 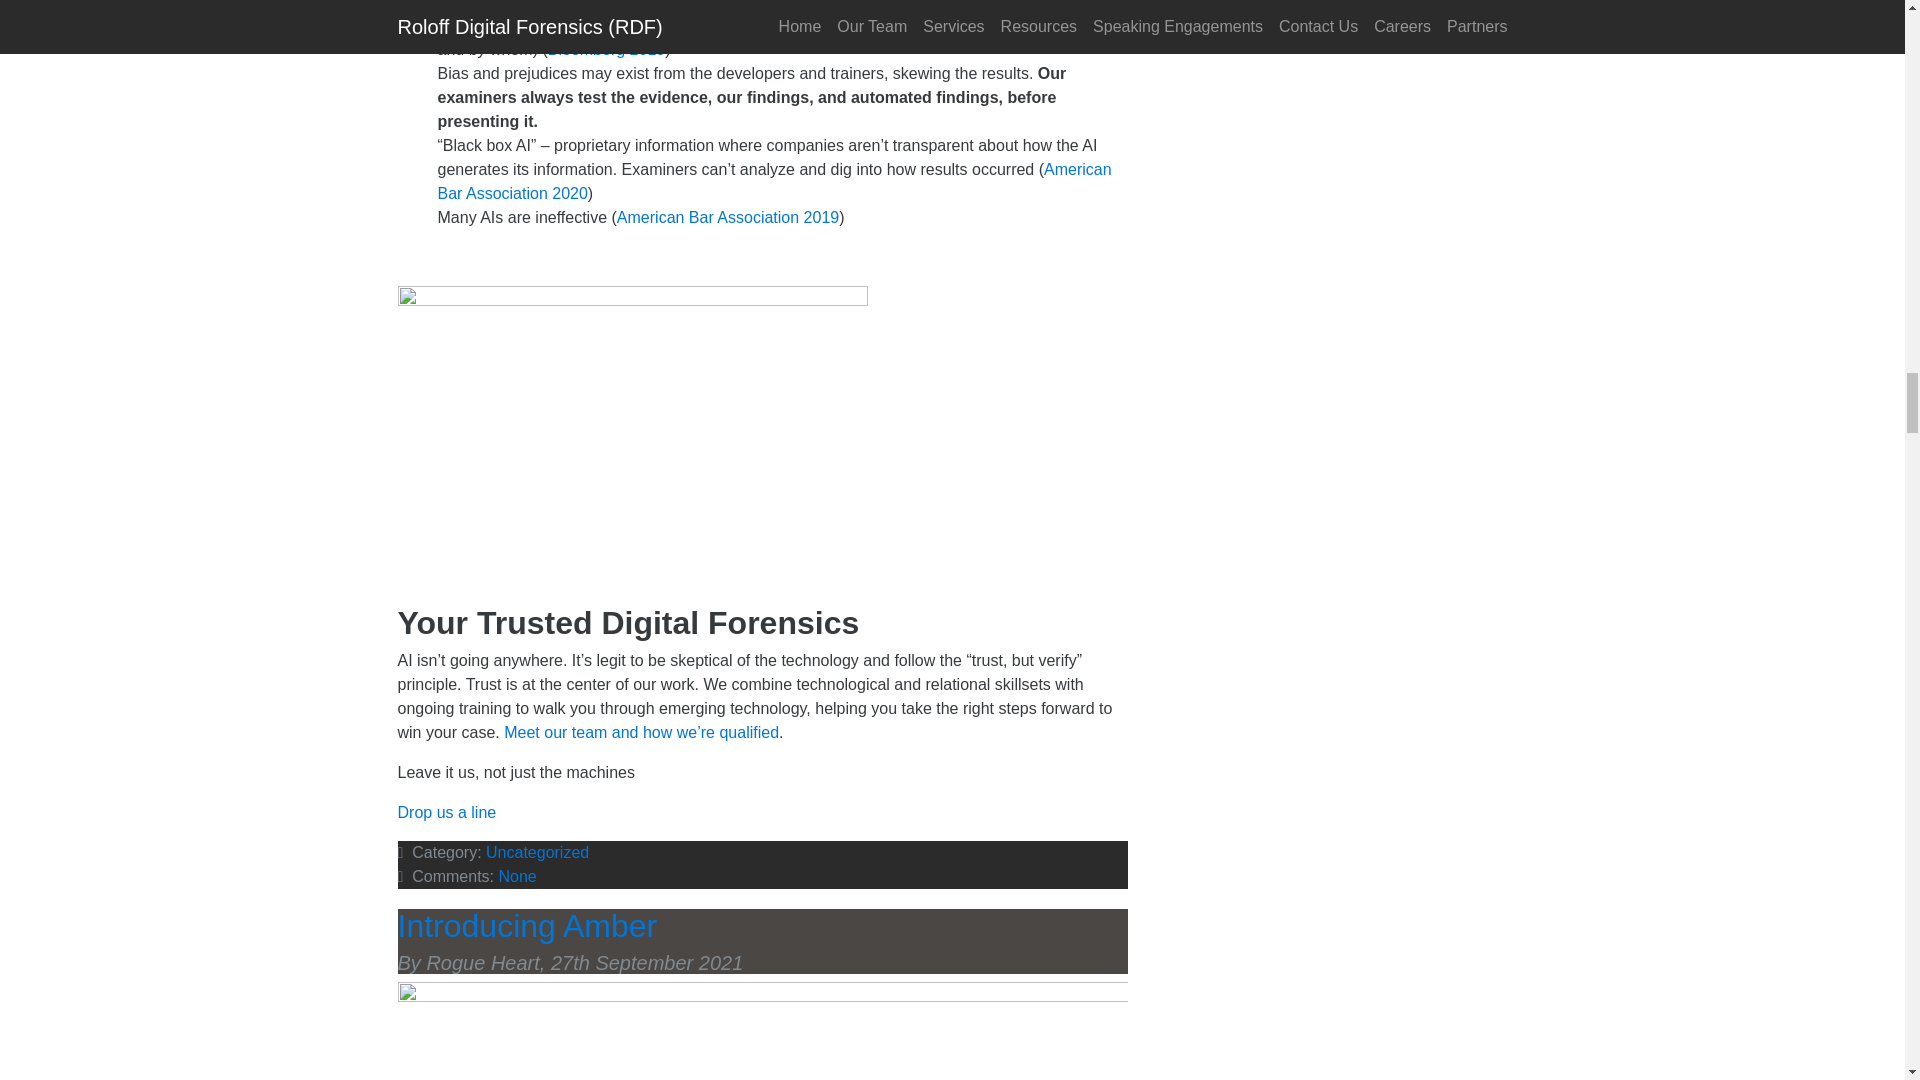 What do you see at coordinates (447, 812) in the screenshot?
I see `Drop us a line` at bounding box center [447, 812].